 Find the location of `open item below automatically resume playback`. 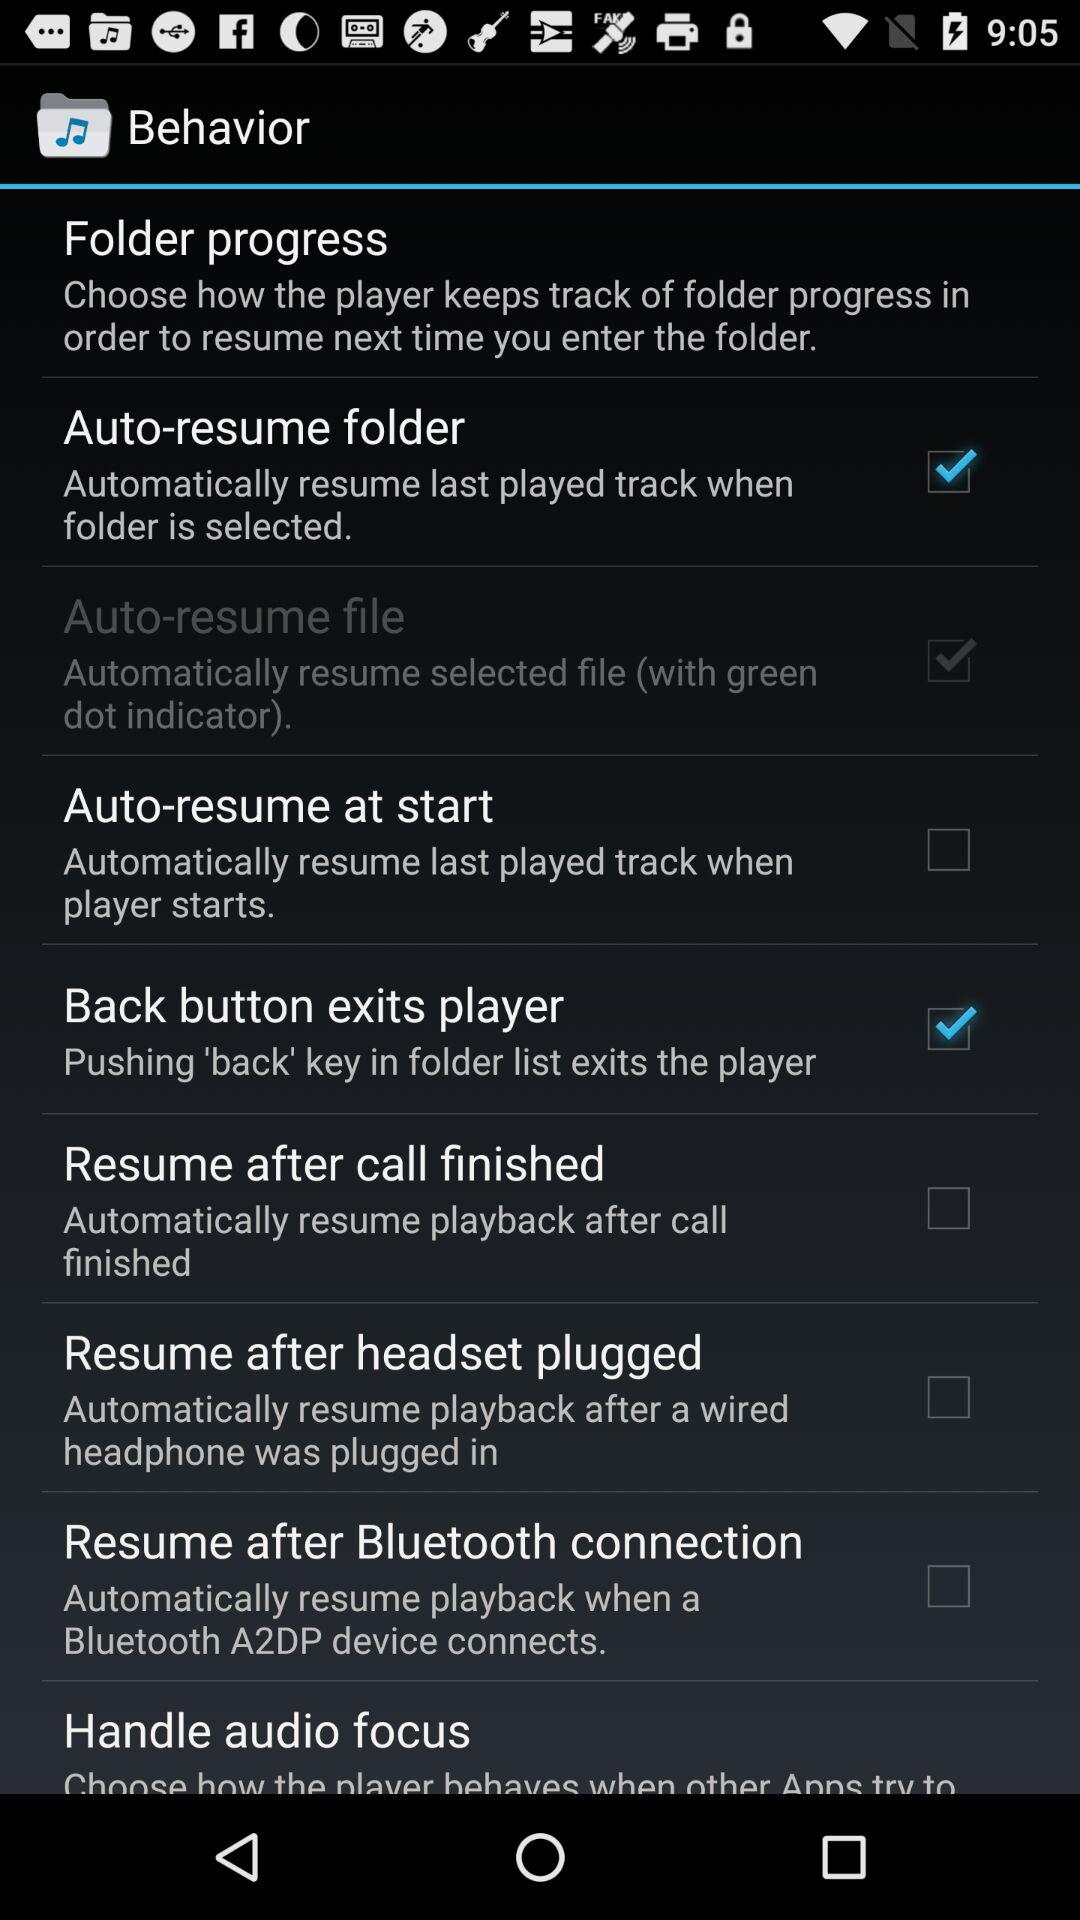

open item below automatically resume playback is located at coordinates (267, 1729).